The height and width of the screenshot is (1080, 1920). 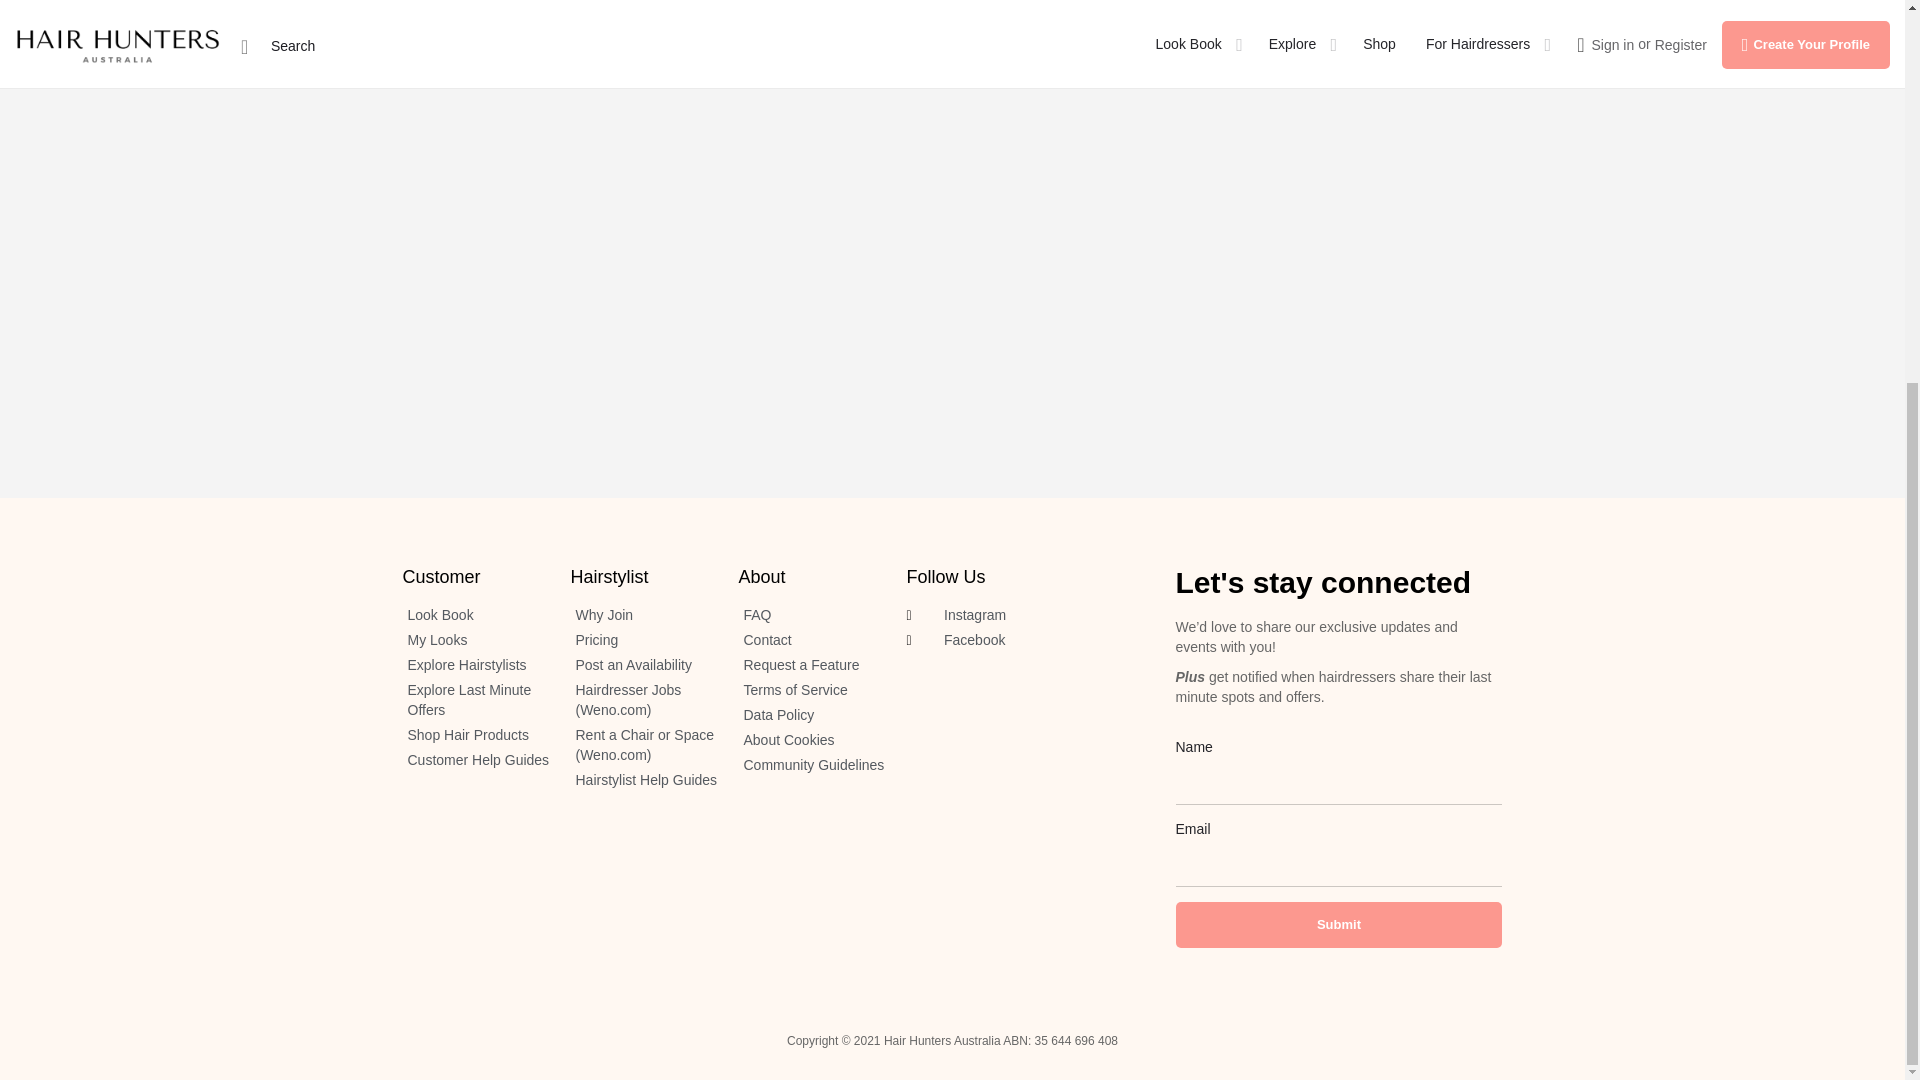 I want to click on Pricing, so click(x=644, y=640).